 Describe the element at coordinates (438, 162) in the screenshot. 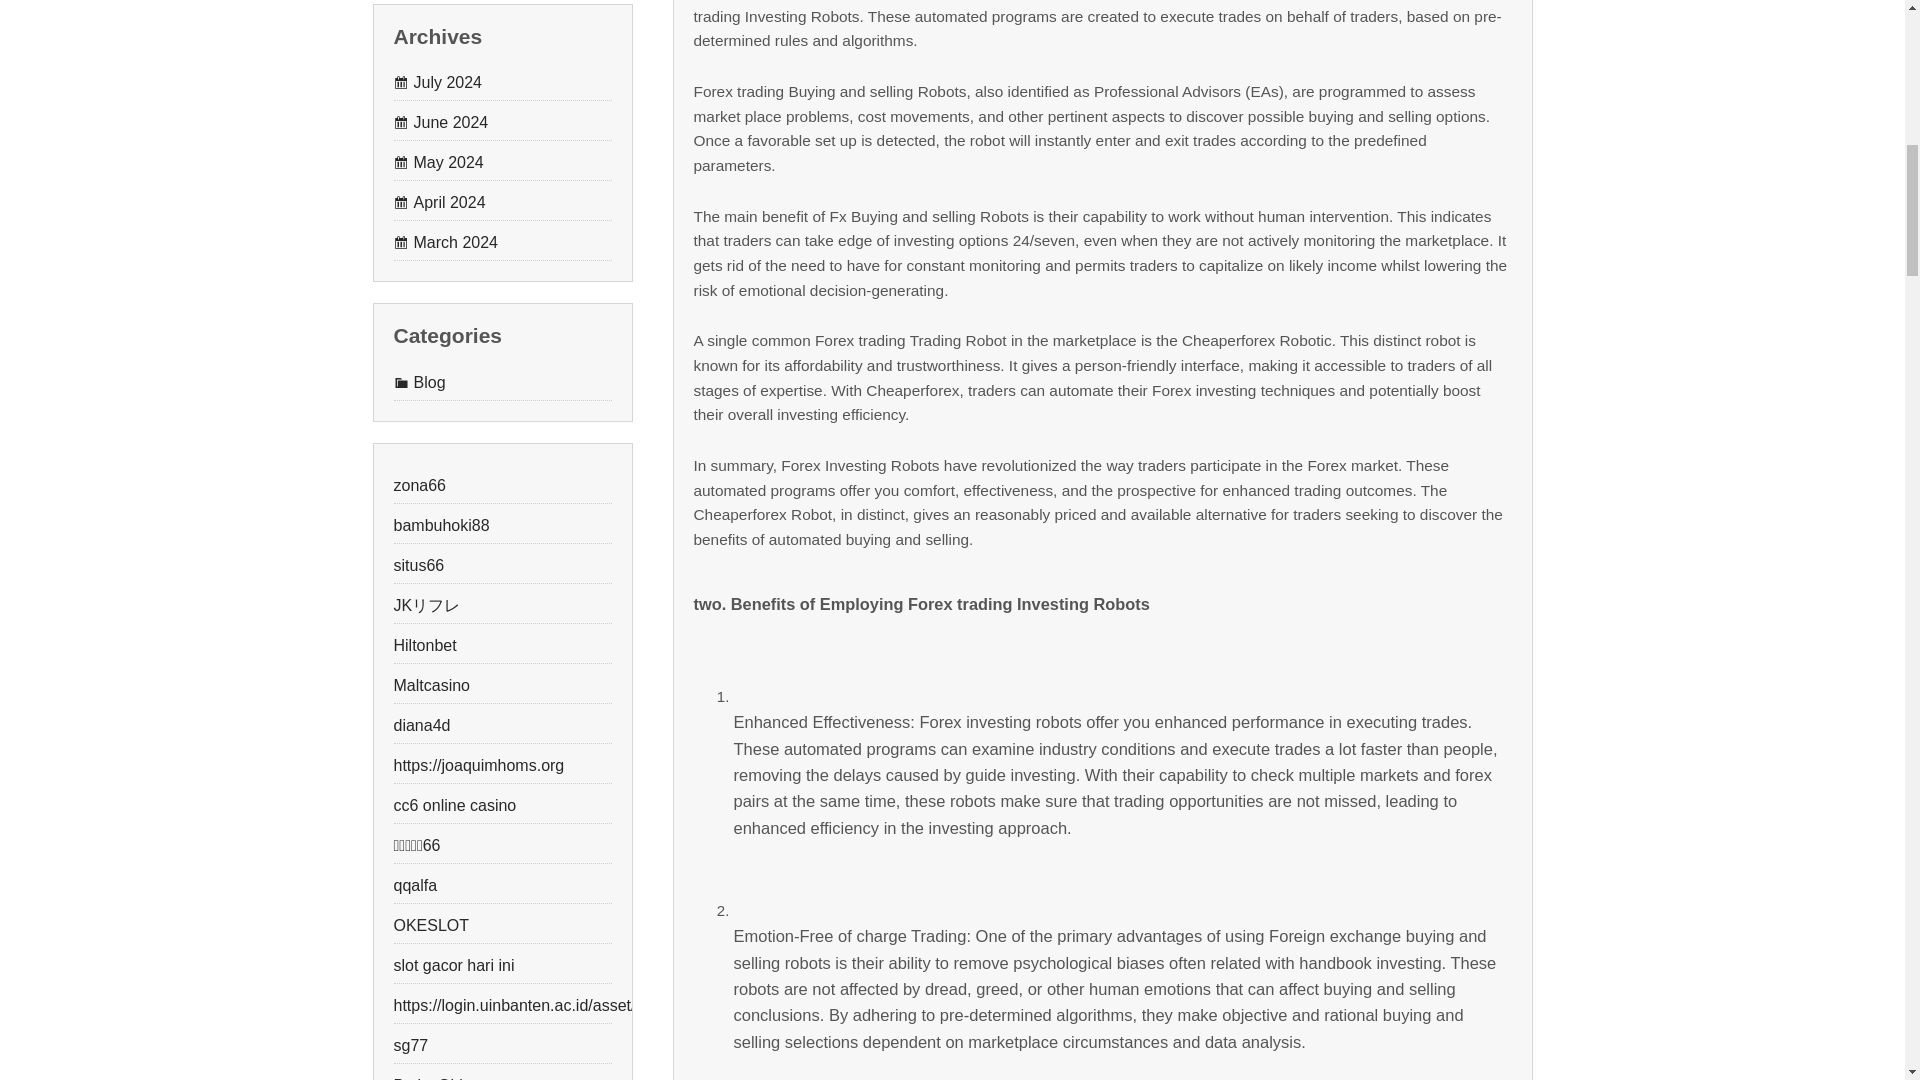

I see `May 2024` at that location.